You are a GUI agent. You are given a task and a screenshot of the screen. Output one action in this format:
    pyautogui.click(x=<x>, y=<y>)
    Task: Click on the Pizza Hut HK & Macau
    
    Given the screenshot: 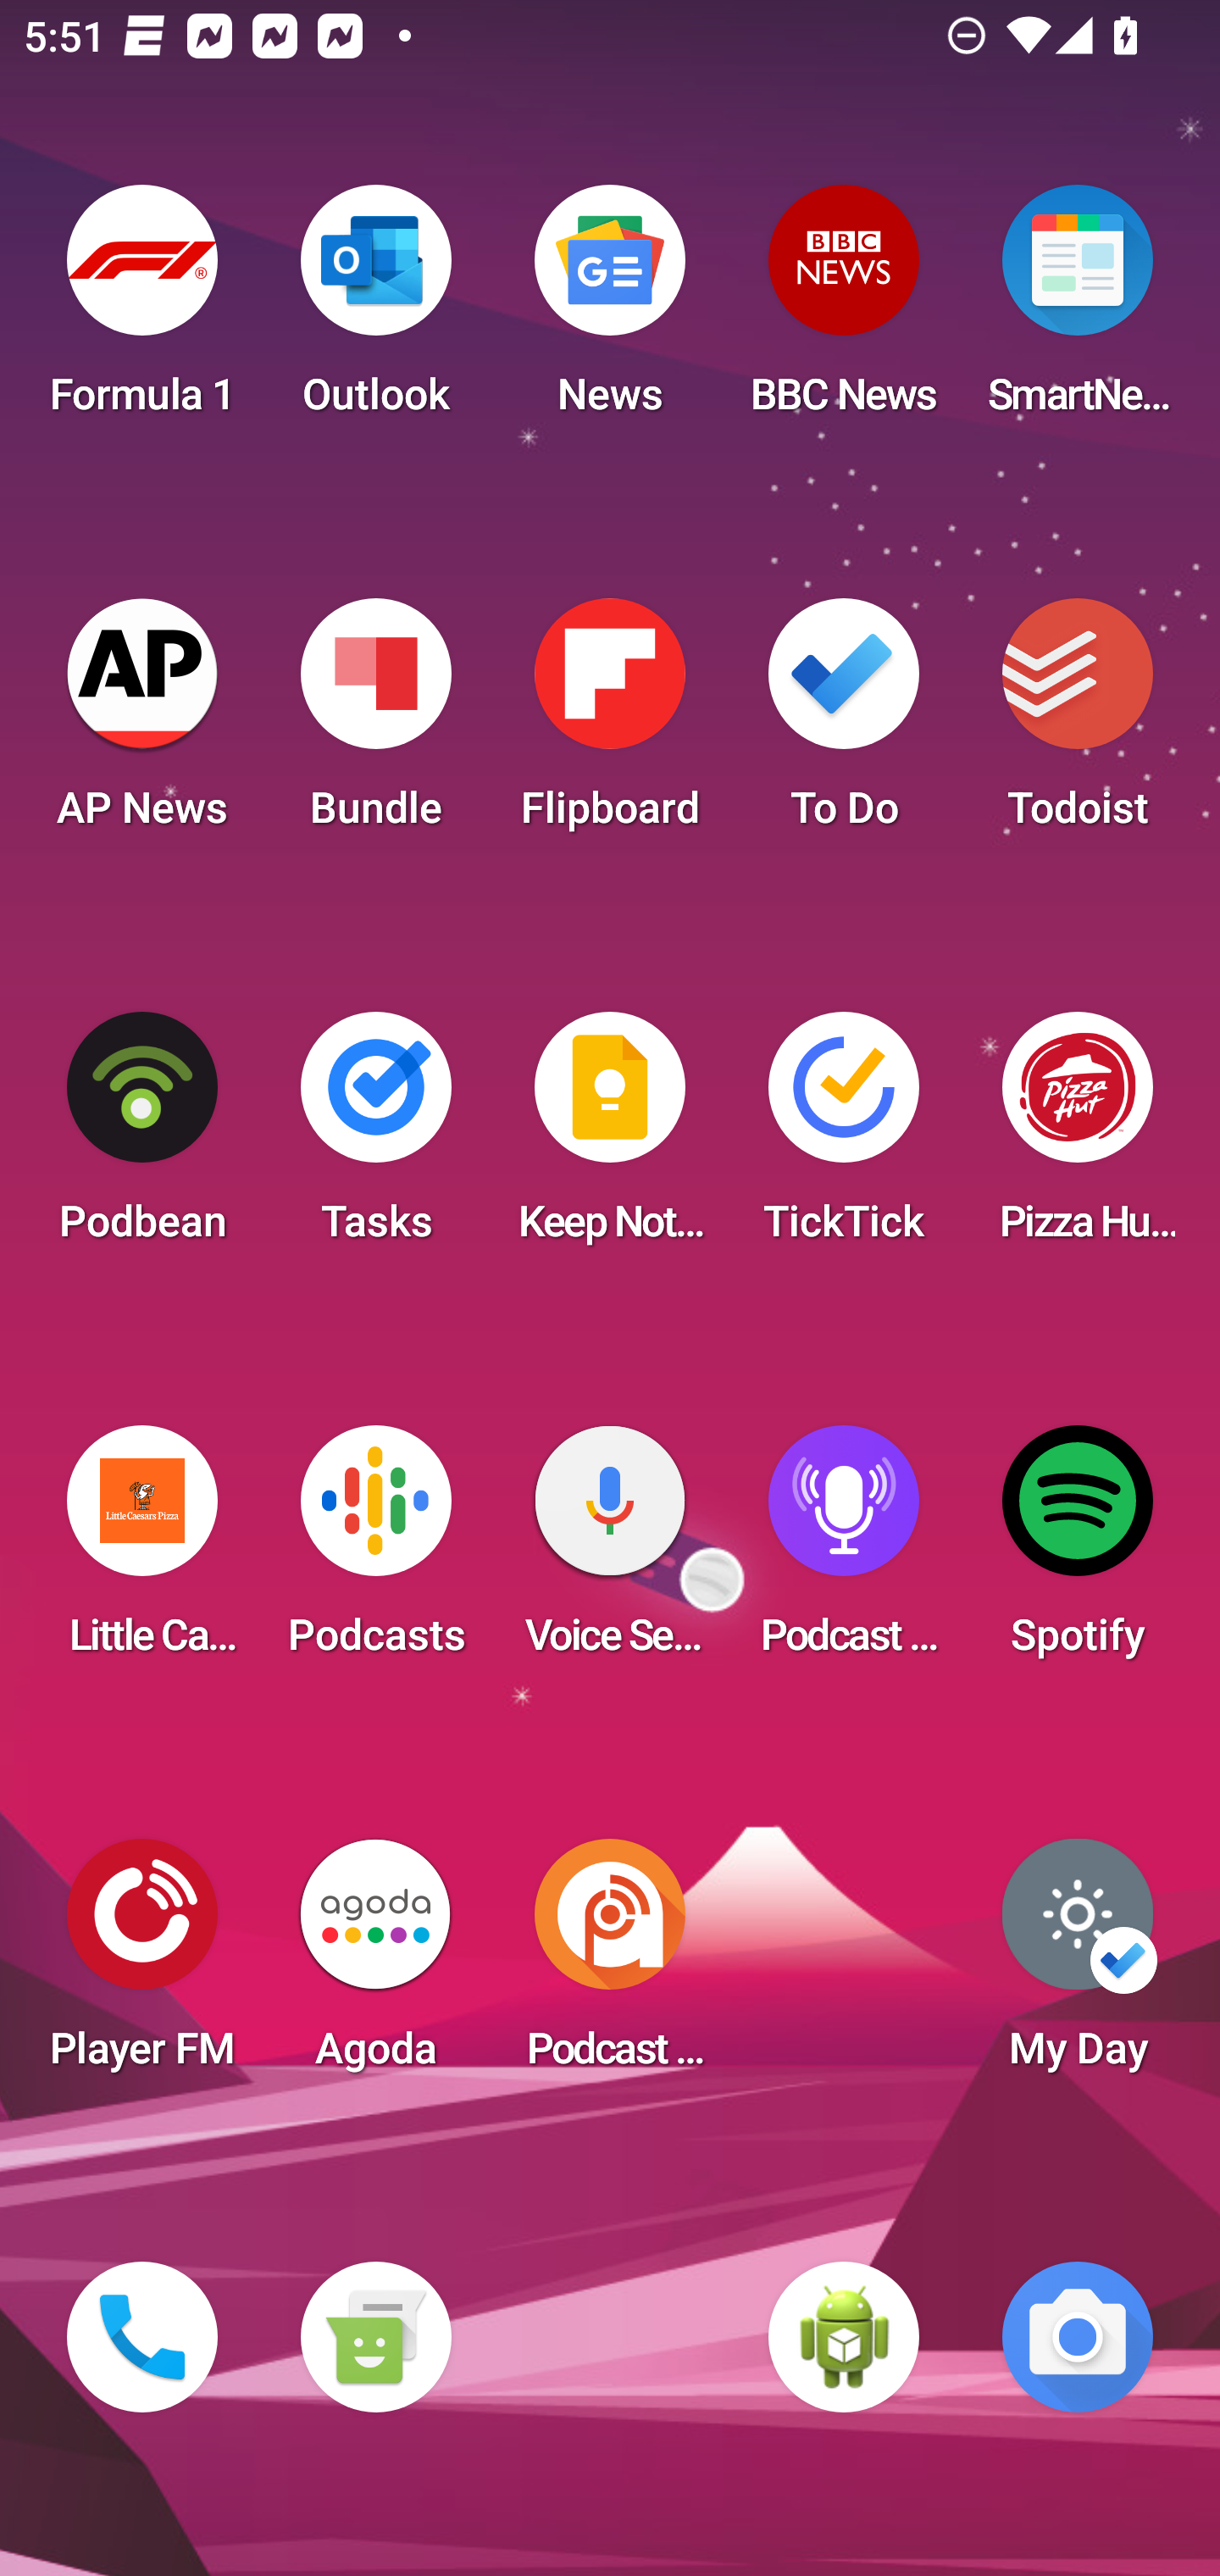 What is the action you would take?
    pyautogui.click(x=1078, y=1137)
    